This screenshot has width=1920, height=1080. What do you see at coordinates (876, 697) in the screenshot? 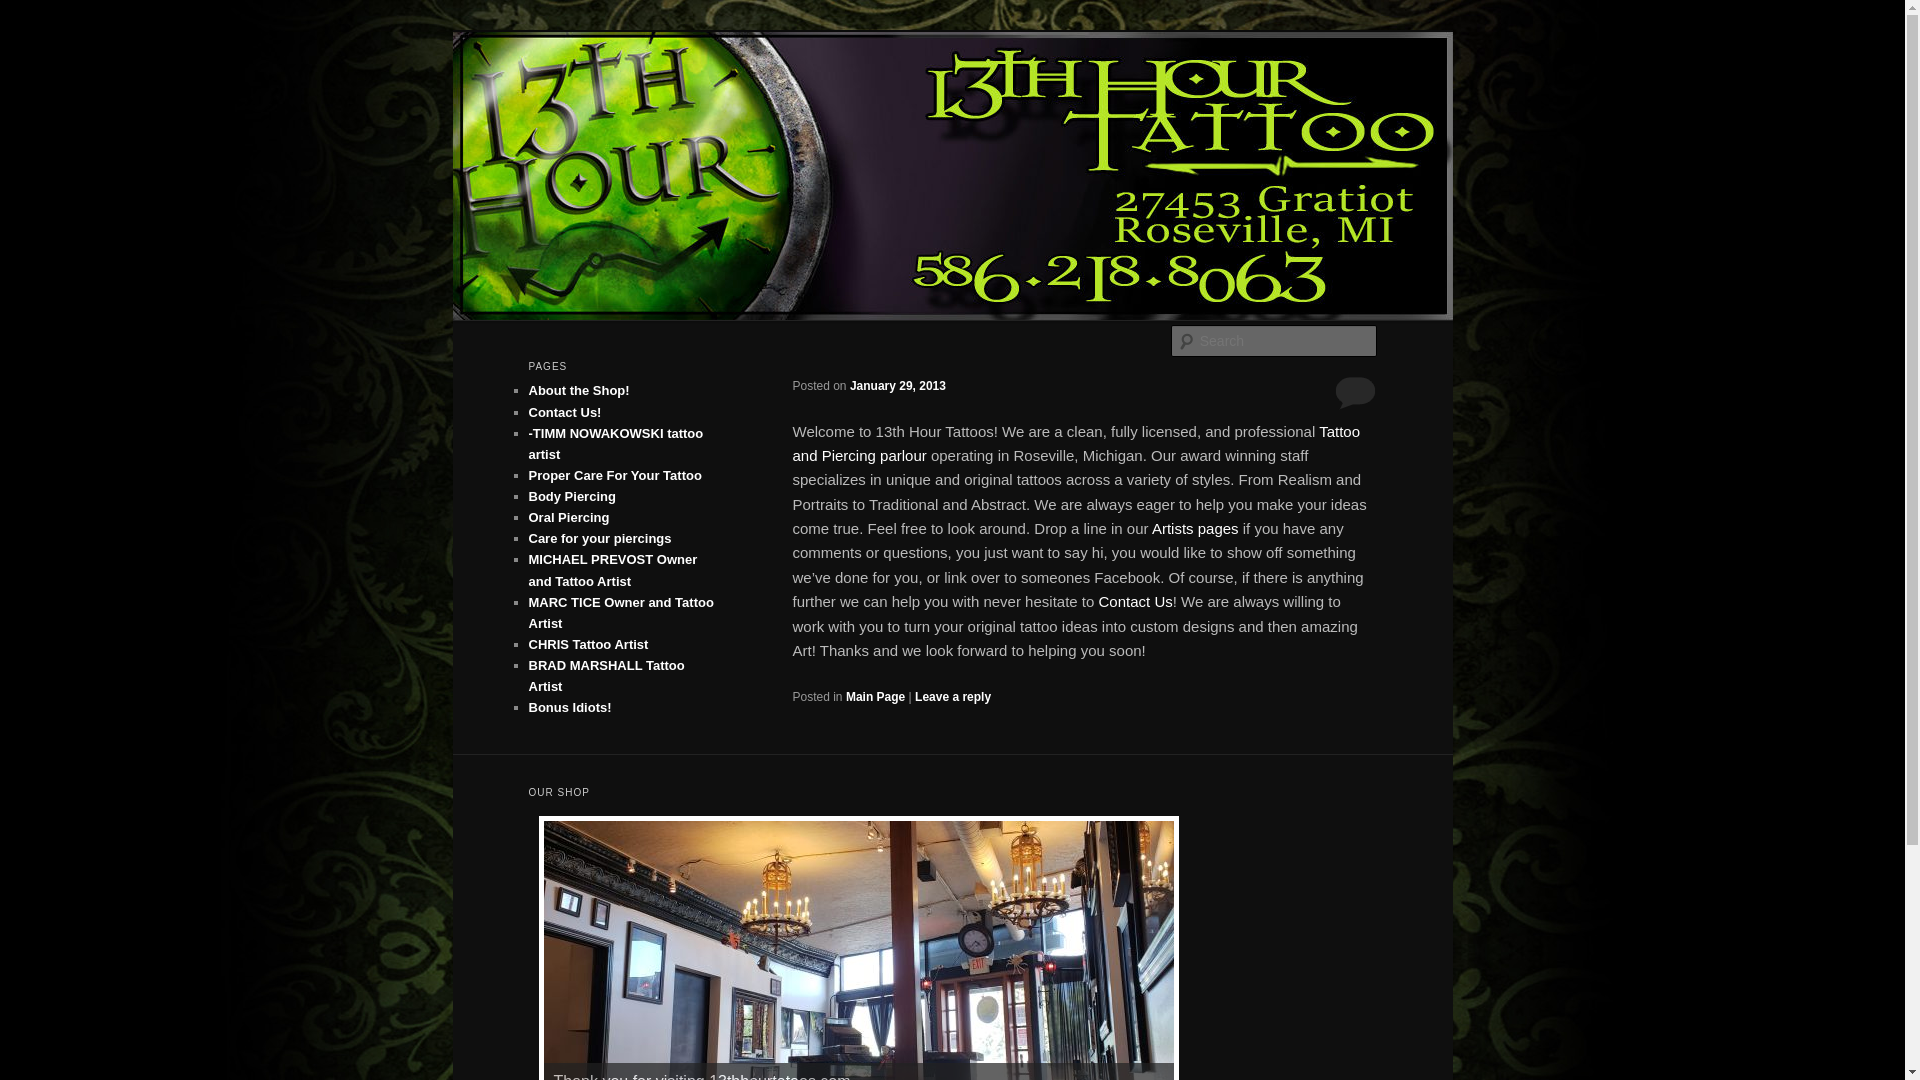
I see `Main Page` at bounding box center [876, 697].